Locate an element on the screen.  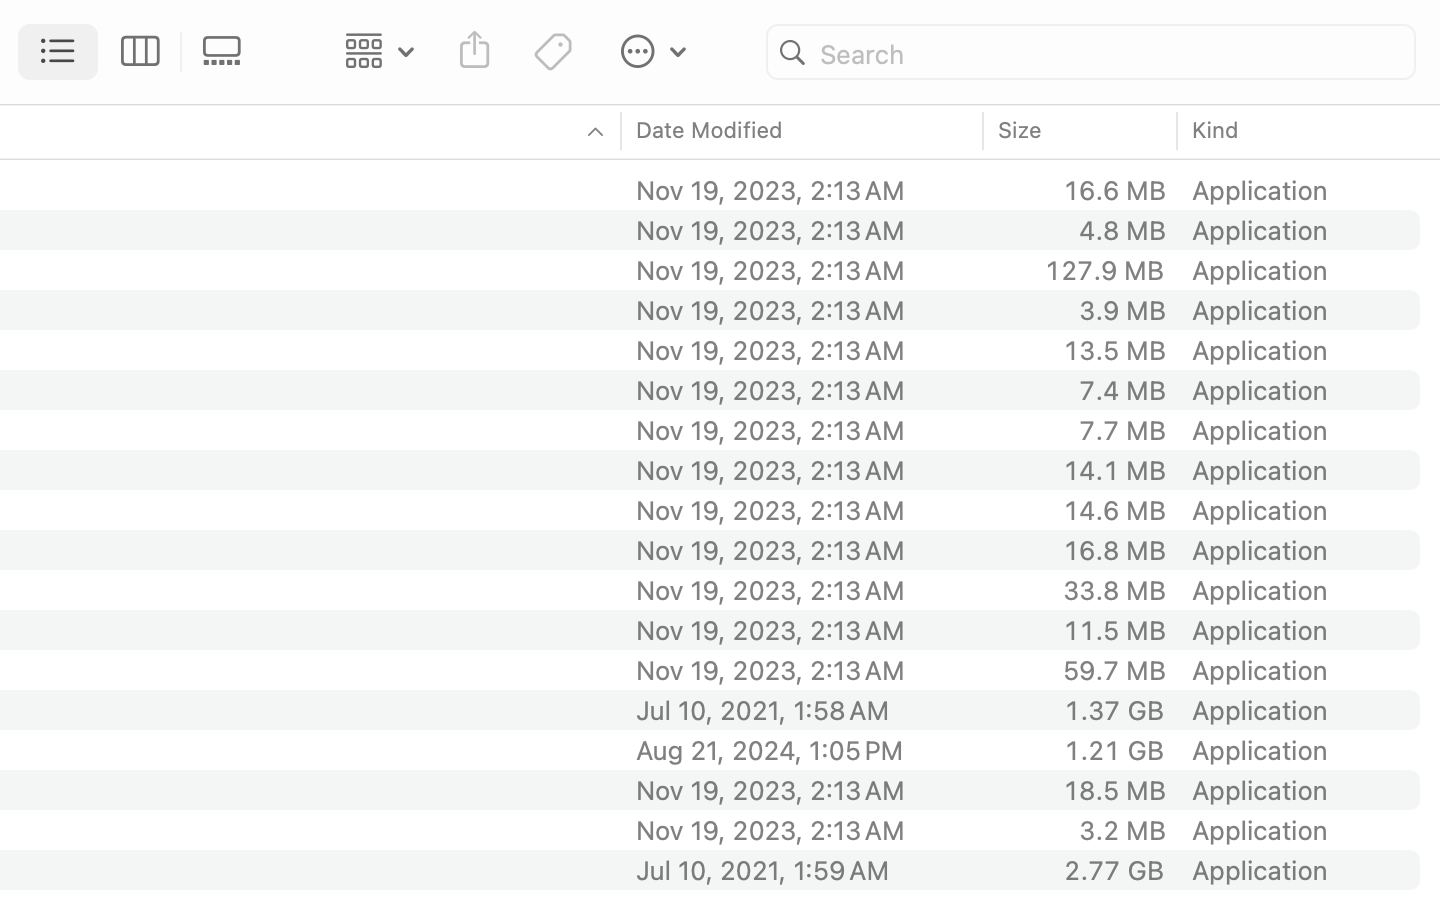
33.8 MB is located at coordinates (1114, 590).